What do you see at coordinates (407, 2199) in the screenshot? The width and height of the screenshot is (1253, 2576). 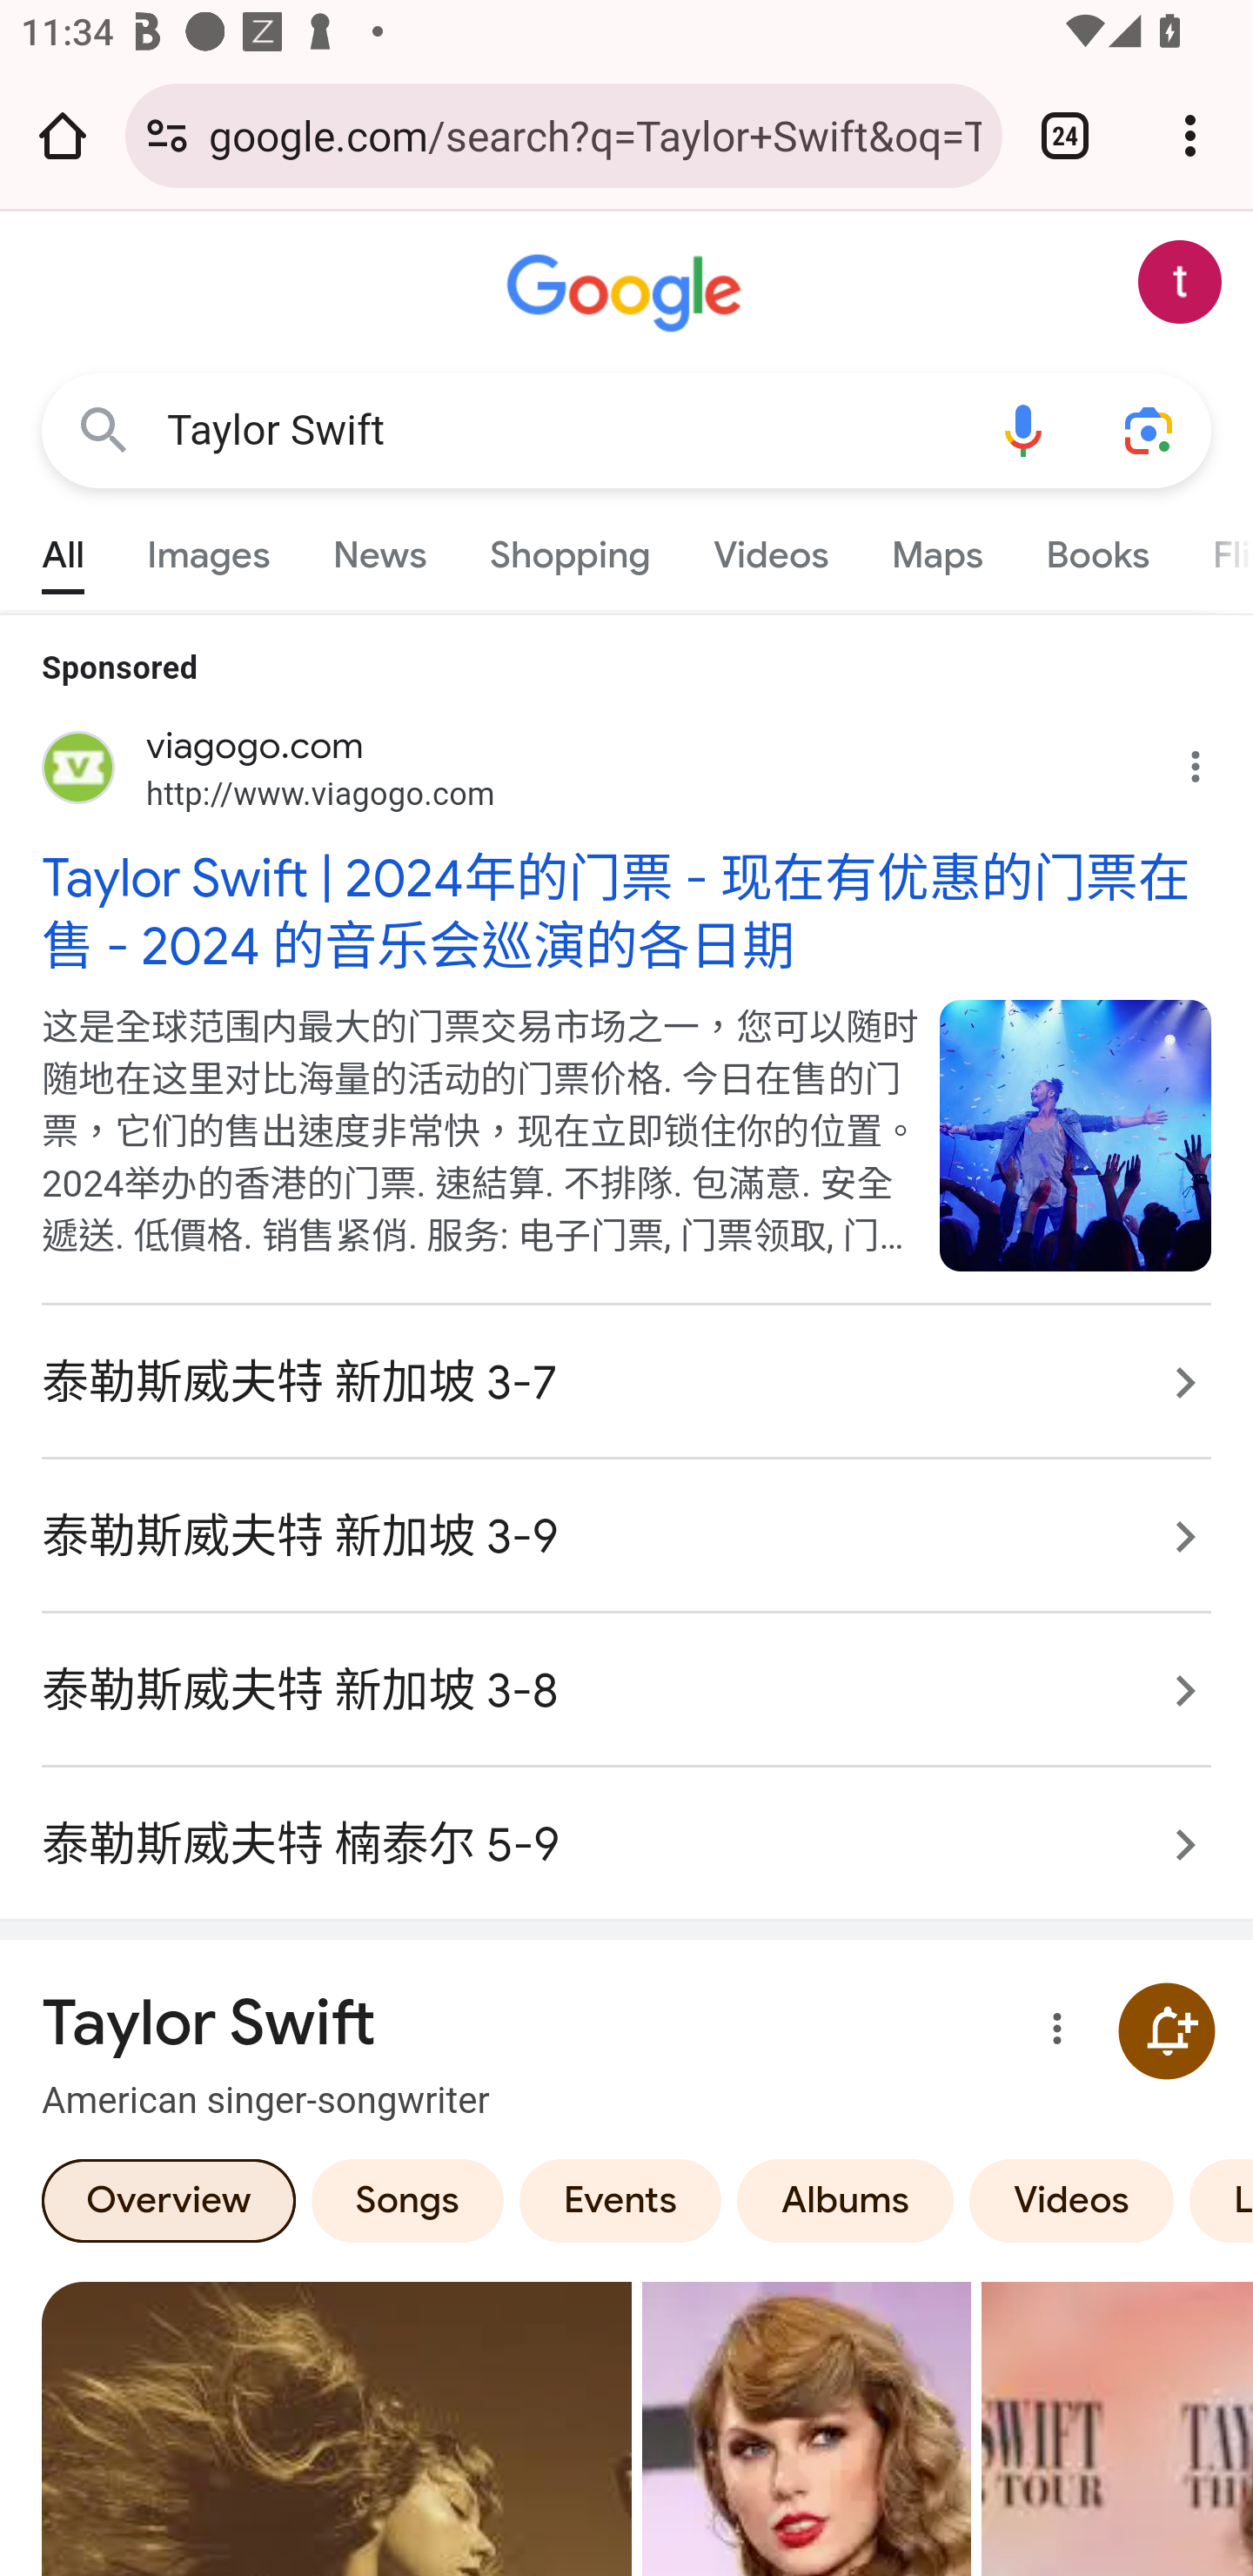 I see `Songs` at bounding box center [407, 2199].